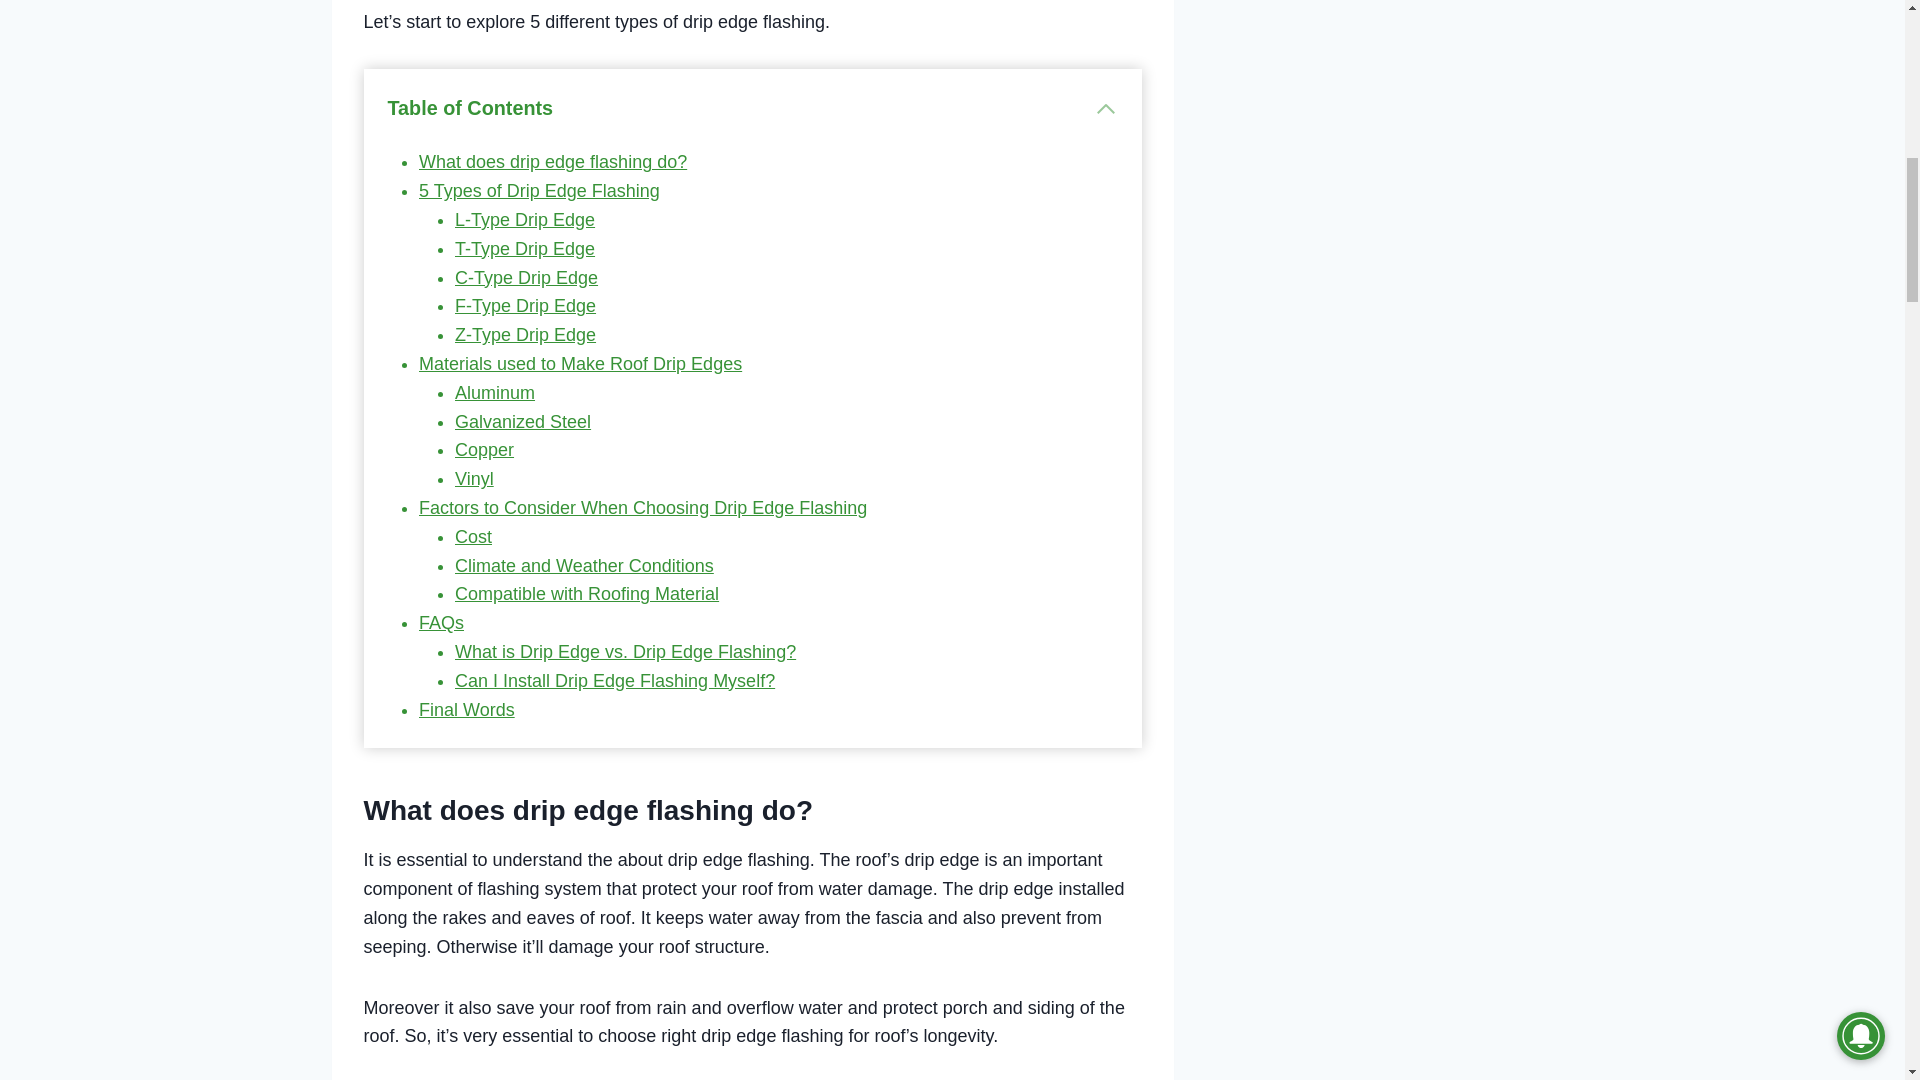 The width and height of the screenshot is (1920, 1080). What do you see at coordinates (584, 566) in the screenshot?
I see `Climate and Weather Conditions` at bounding box center [584, 566].